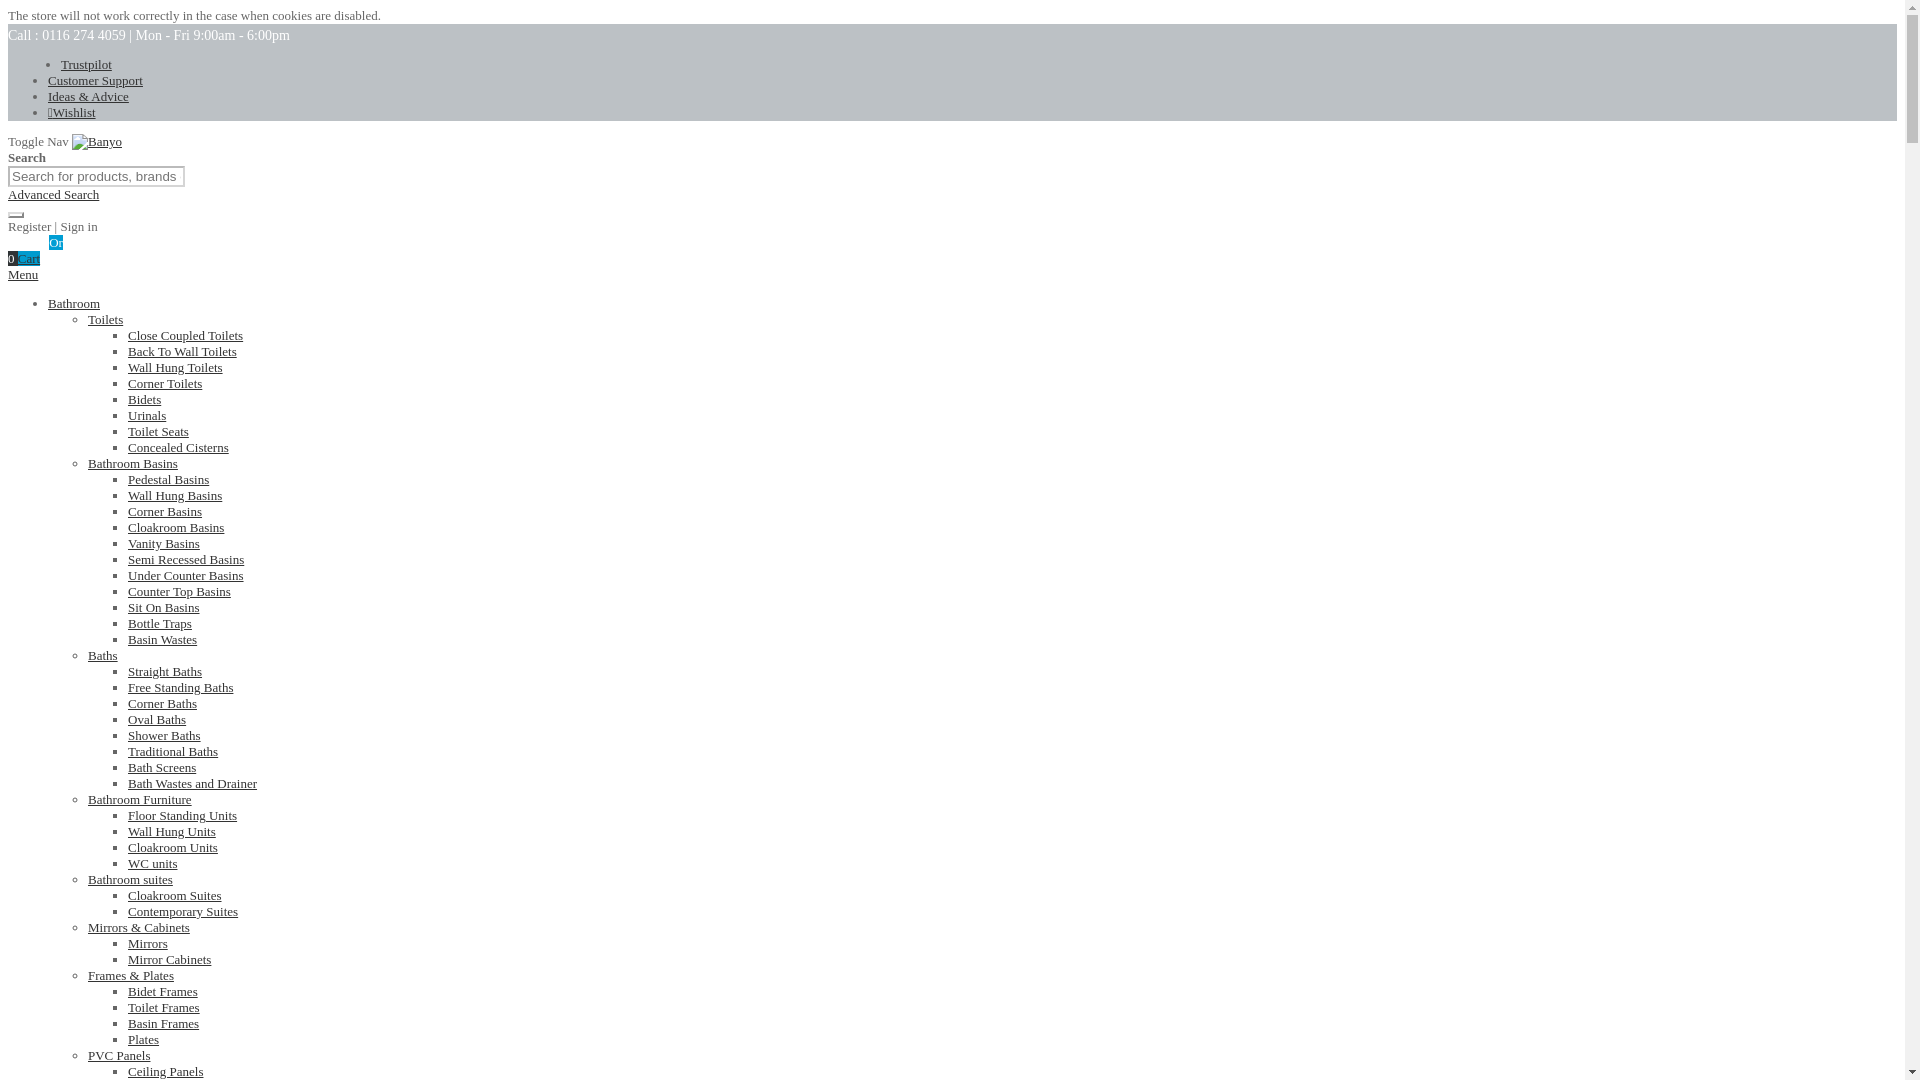 This screenshot has height=1080, width=1920. What do you see at coordinates (182, 351) in the screenshot?
I see `Back To Wall Toilets` at bounding box center [182, 351].